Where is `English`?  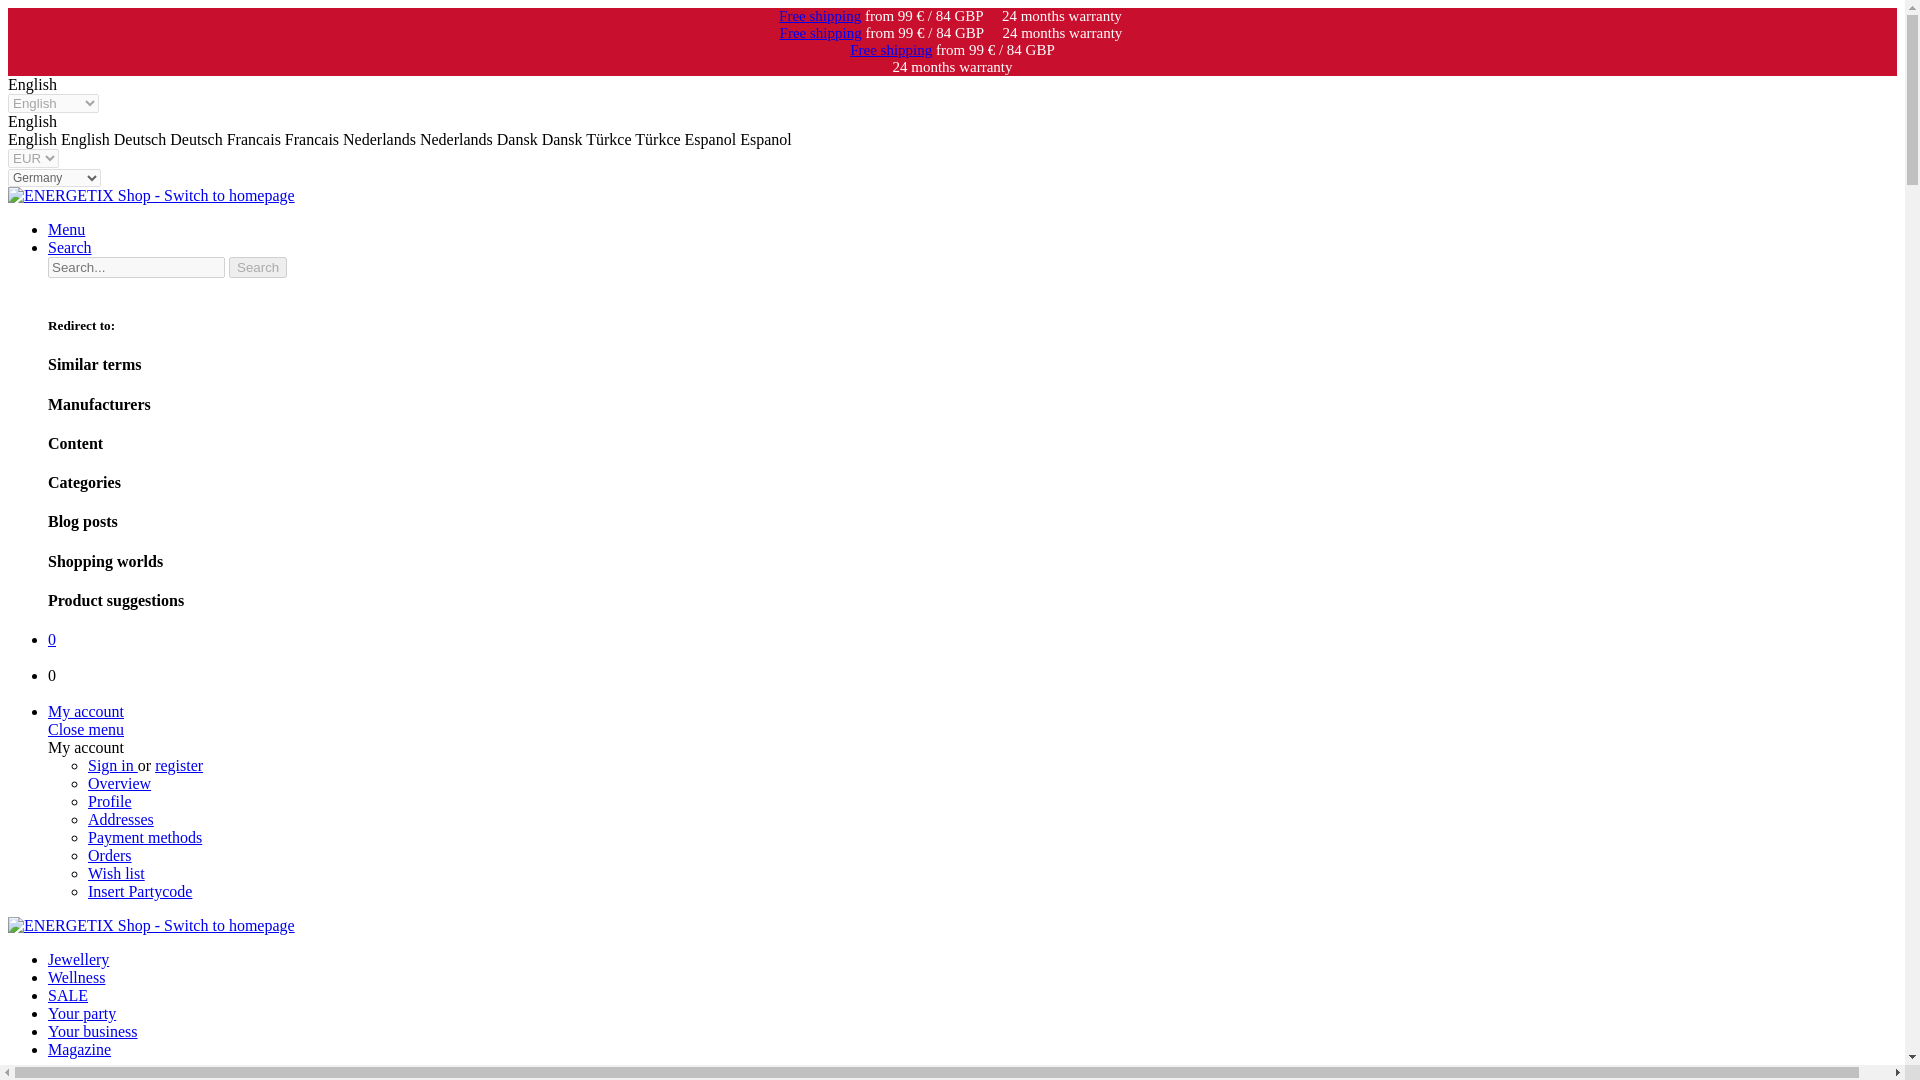 English is located at coordinates (60, 138).